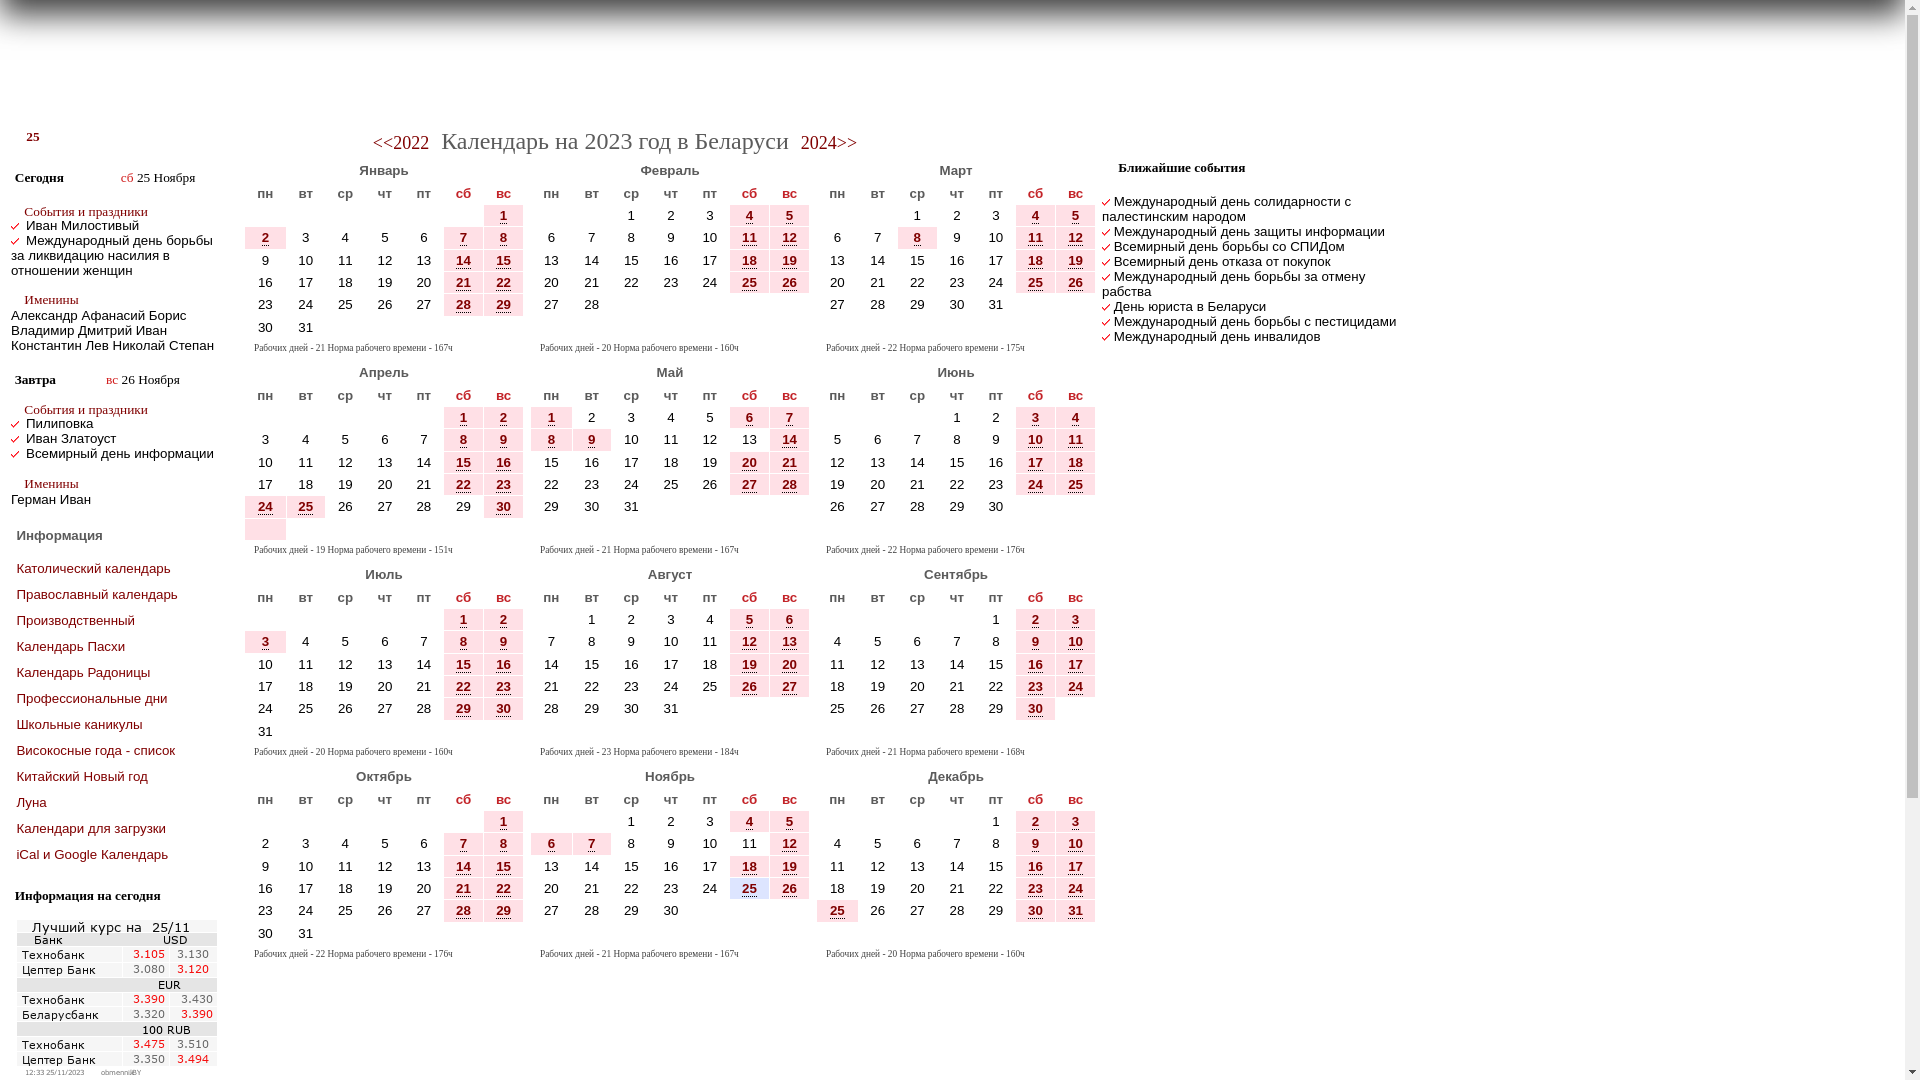 This screenshot has height=1080, width=1920. Describe the element at coordinates (632, 462) in the screenshot. I see `17` at that location.